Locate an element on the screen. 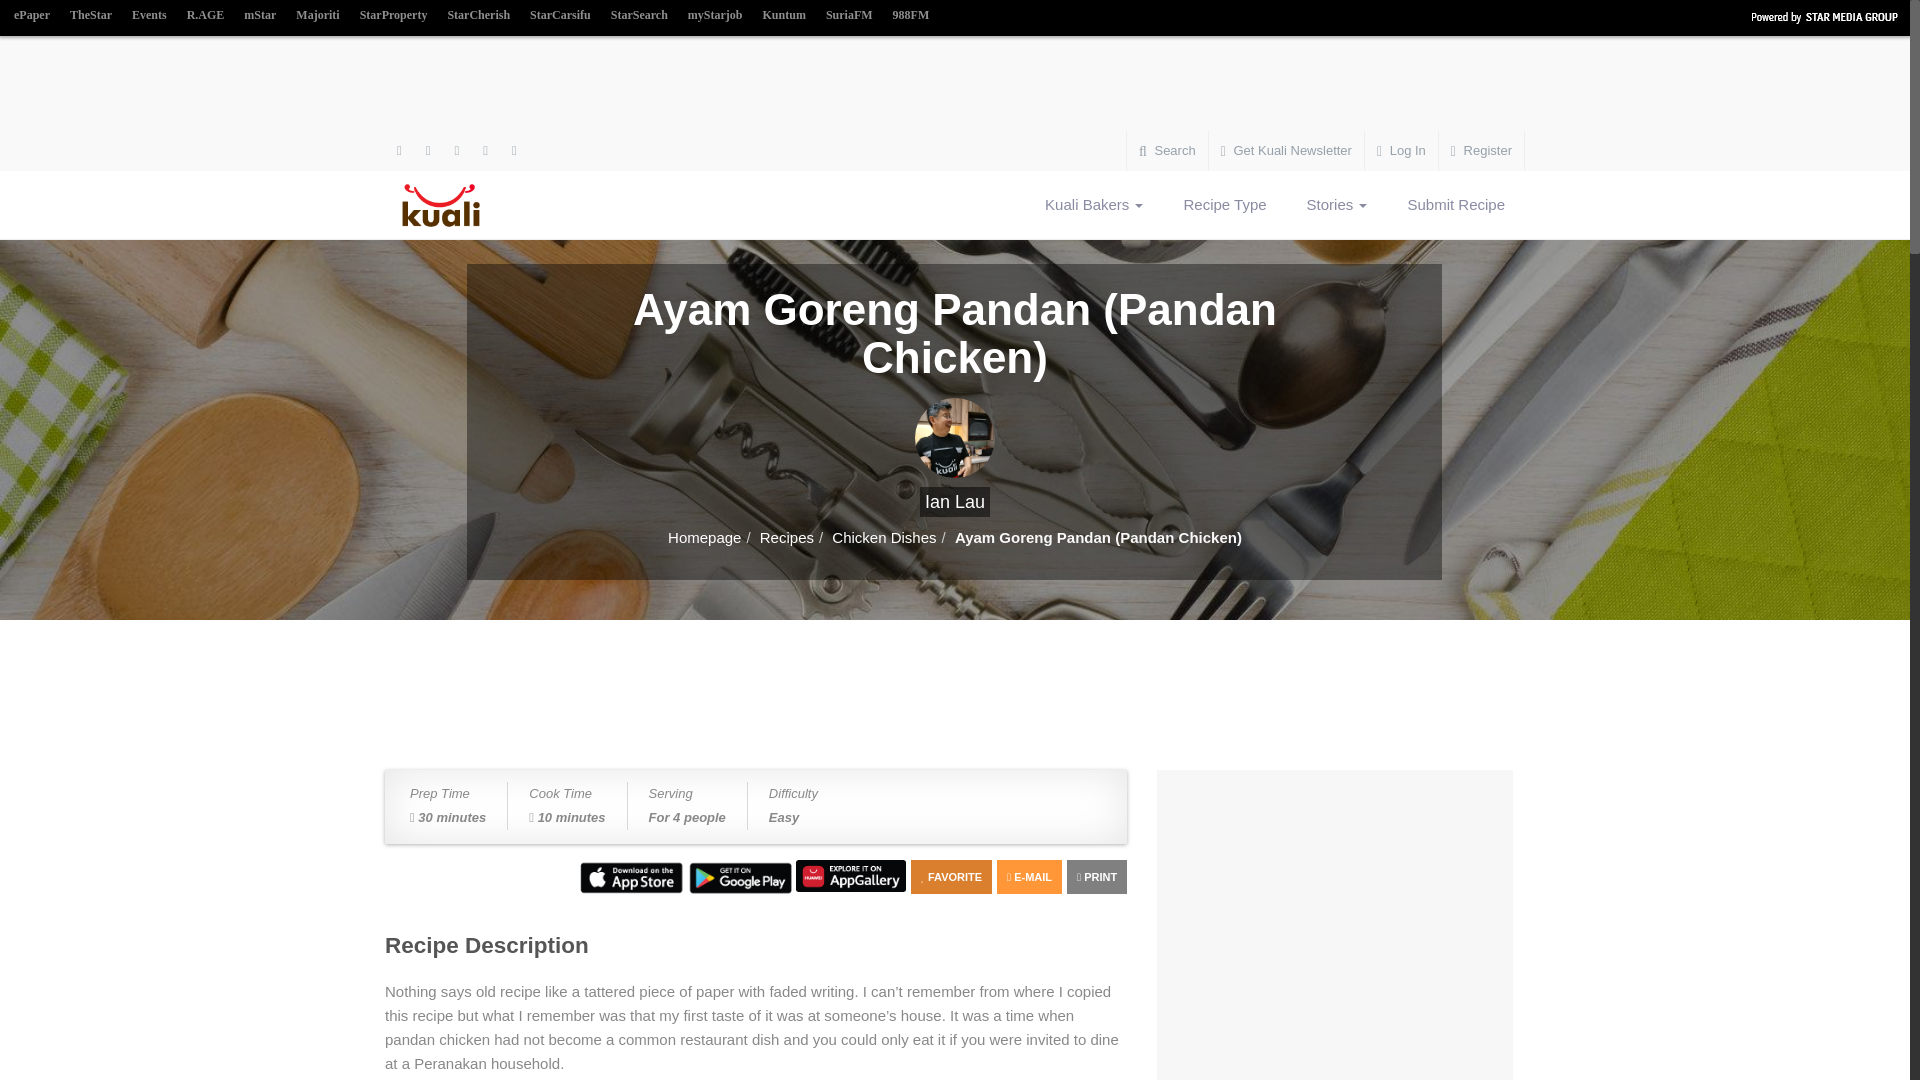  StarCarsifu is located at coordinates (560, 16).